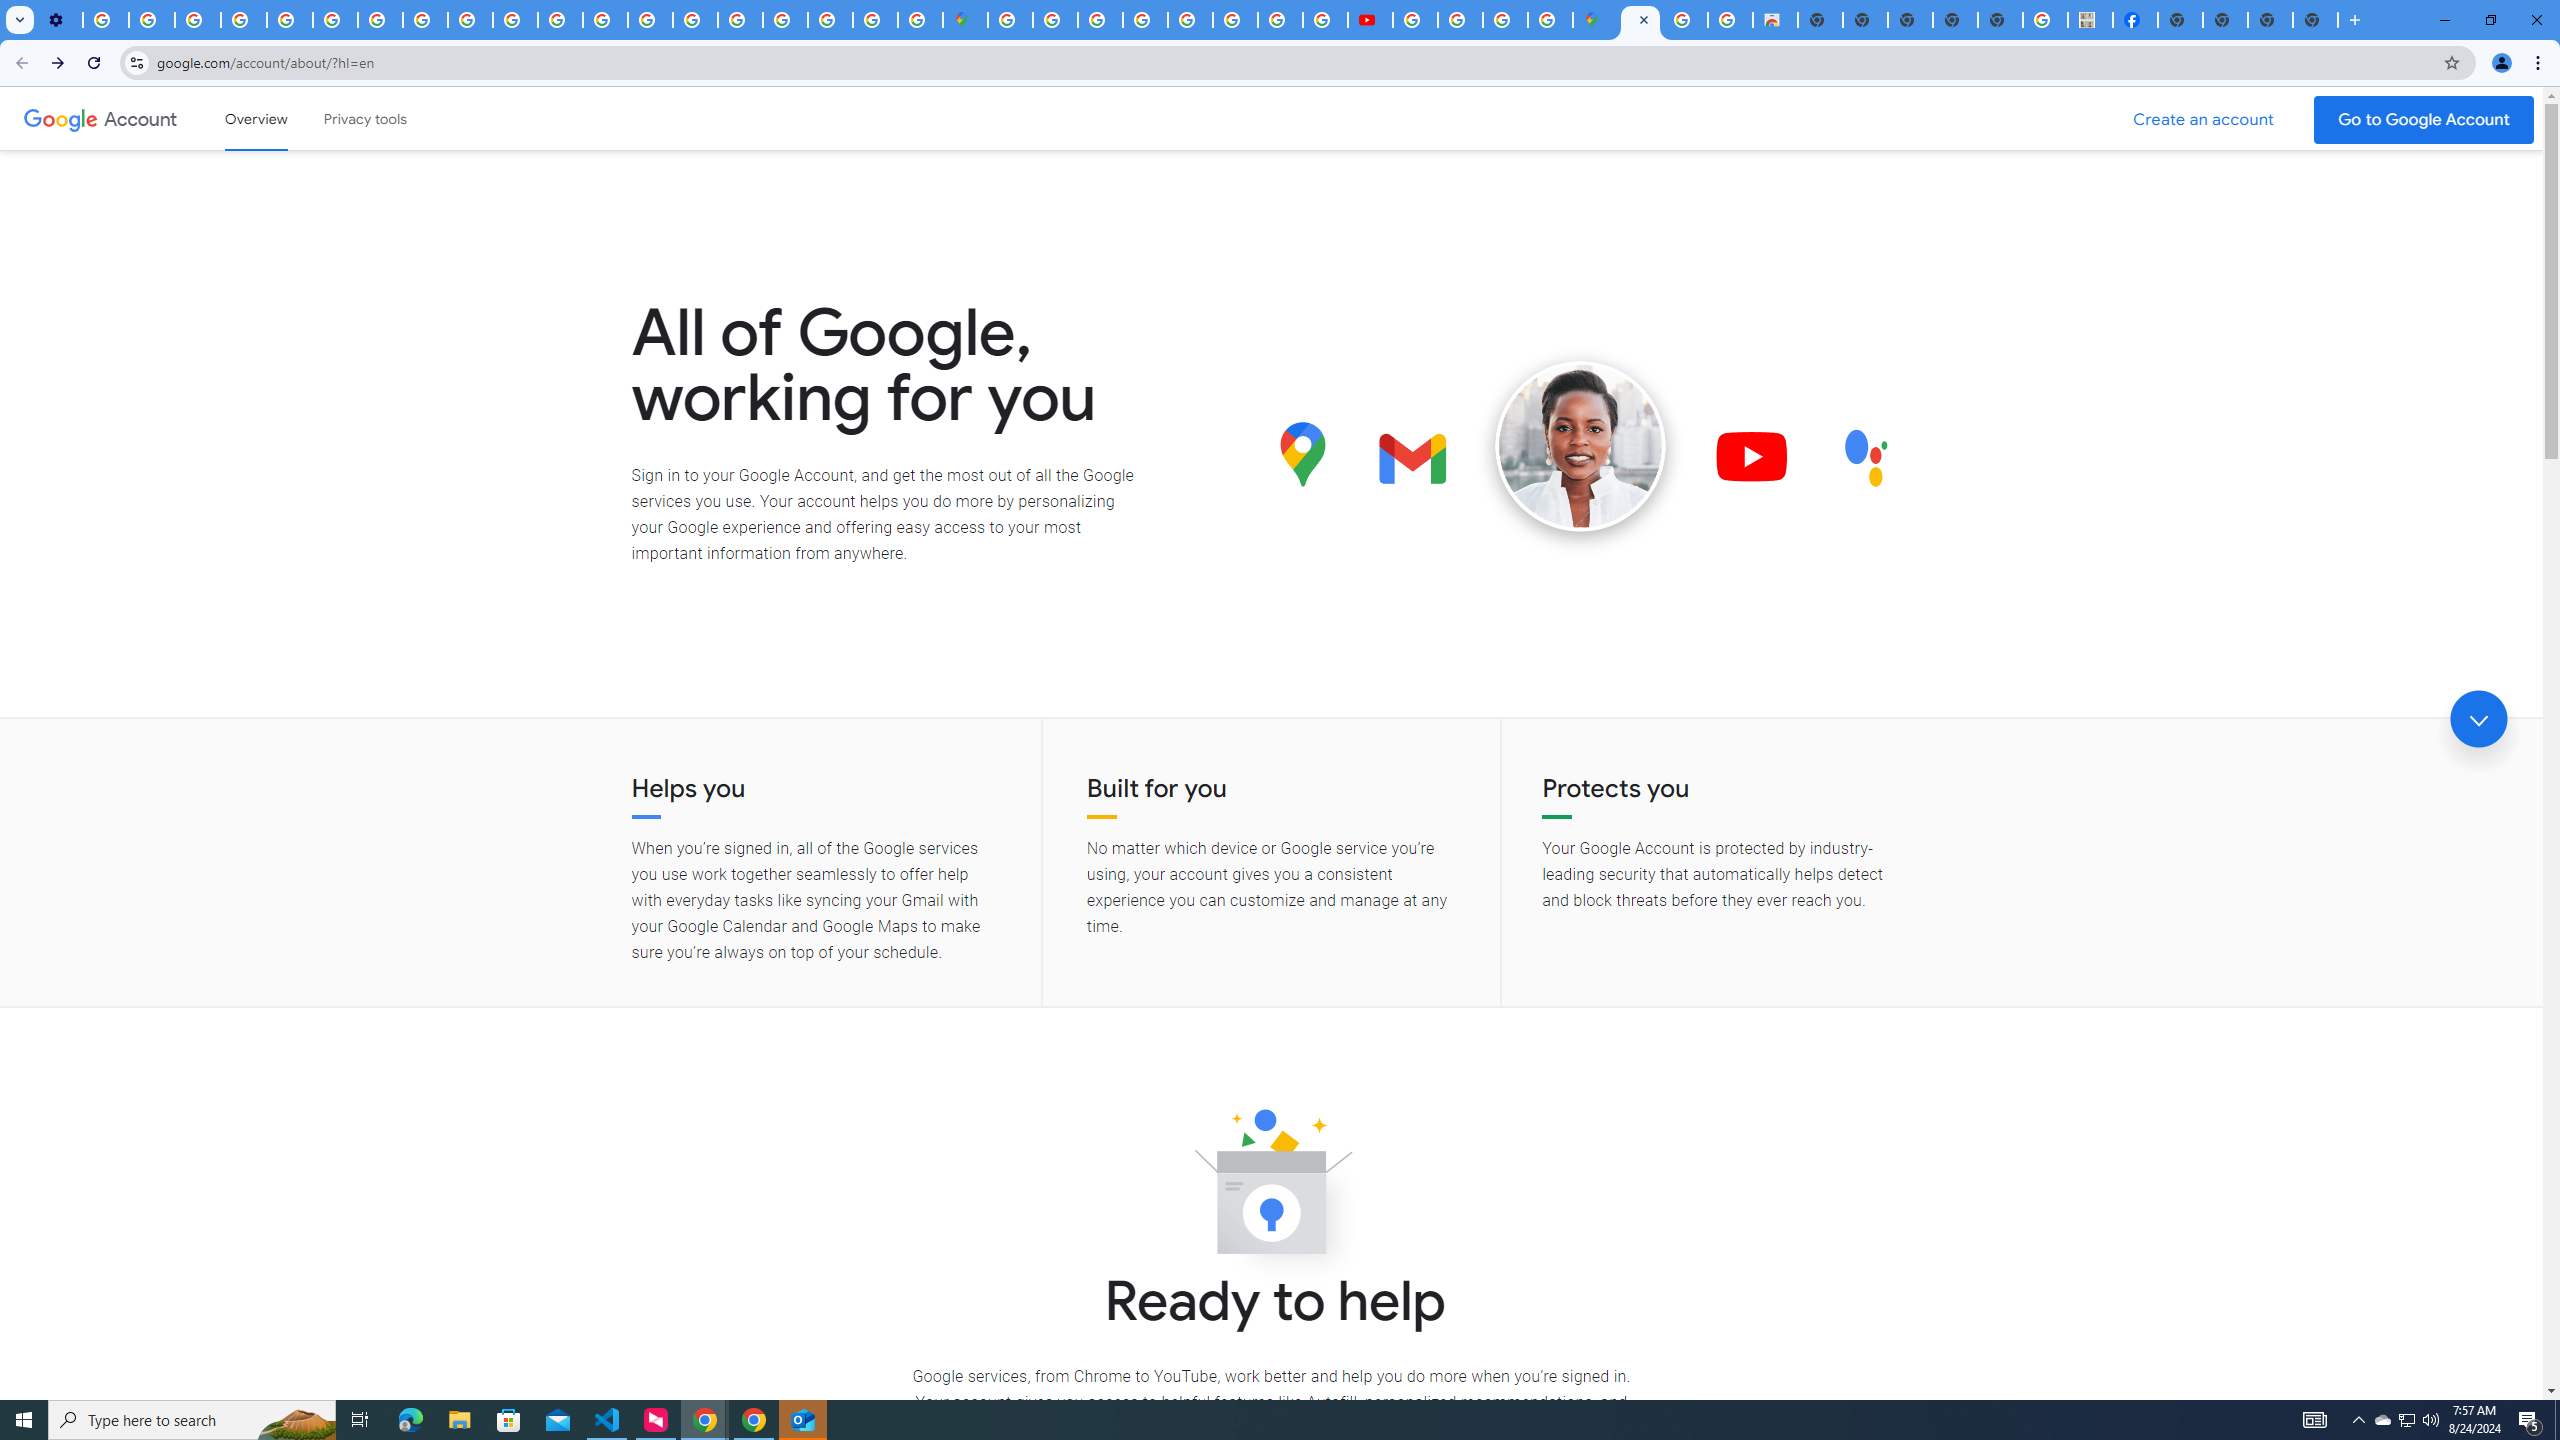  What do you see at coordinates (1596, 20) in the screenshot?
I see `Google Maps` at bounding box center [1596, 20].